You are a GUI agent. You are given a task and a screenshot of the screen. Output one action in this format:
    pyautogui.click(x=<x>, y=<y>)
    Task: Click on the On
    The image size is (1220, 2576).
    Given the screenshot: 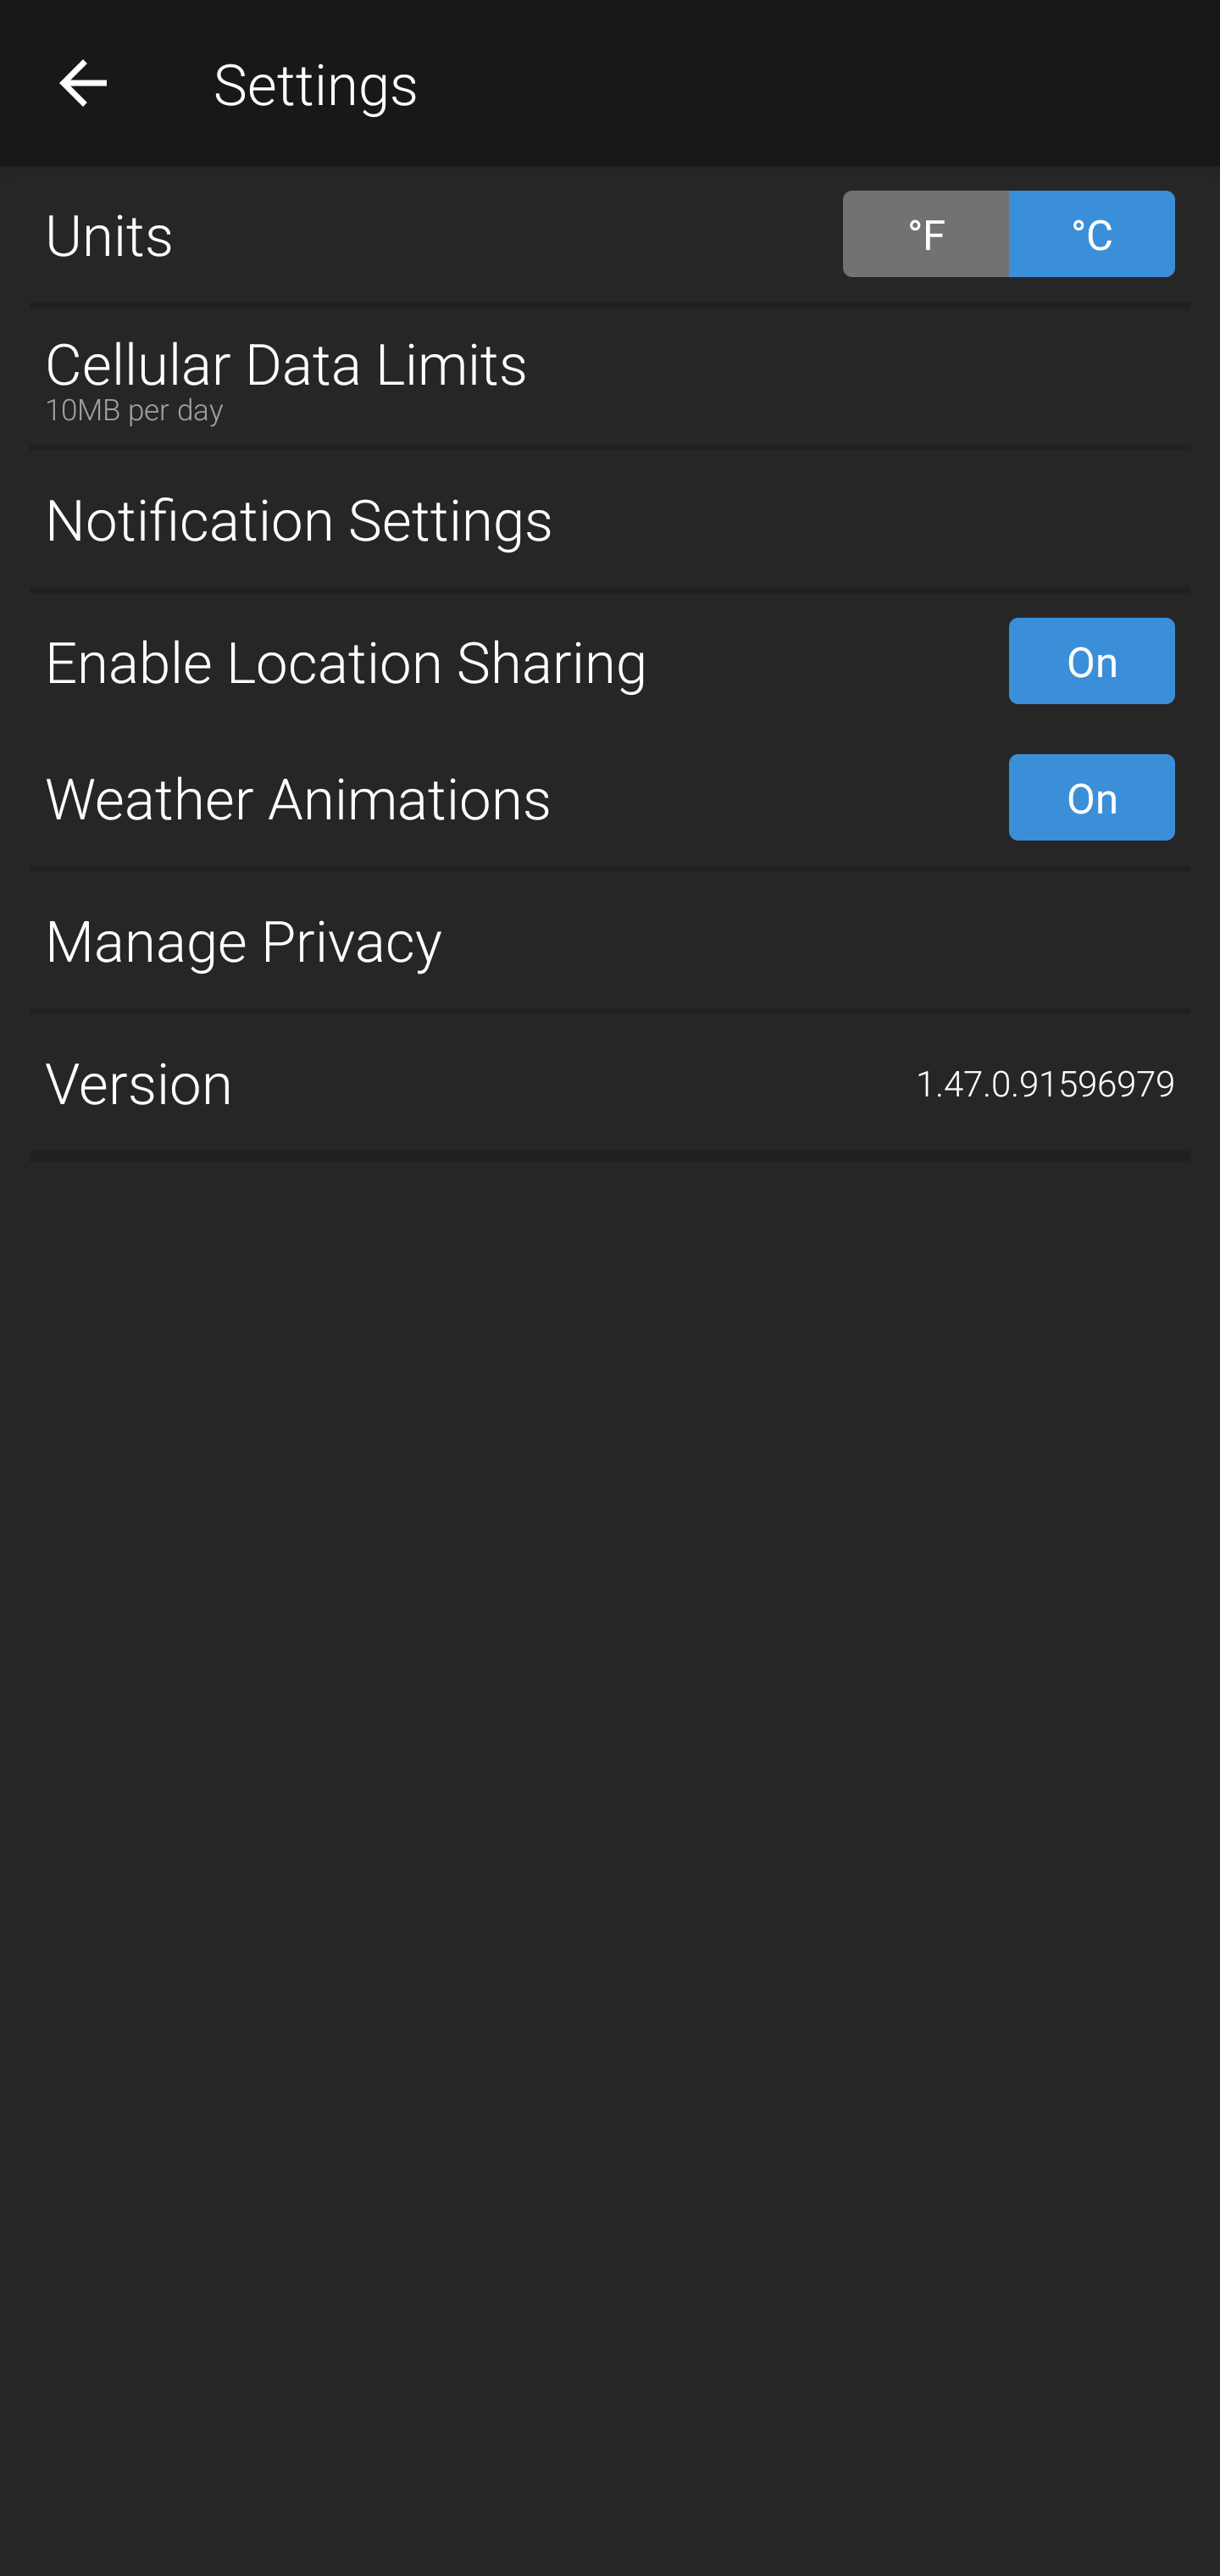 What is the action you would take?
    pyautogui.click(x=1091, y=660)
    